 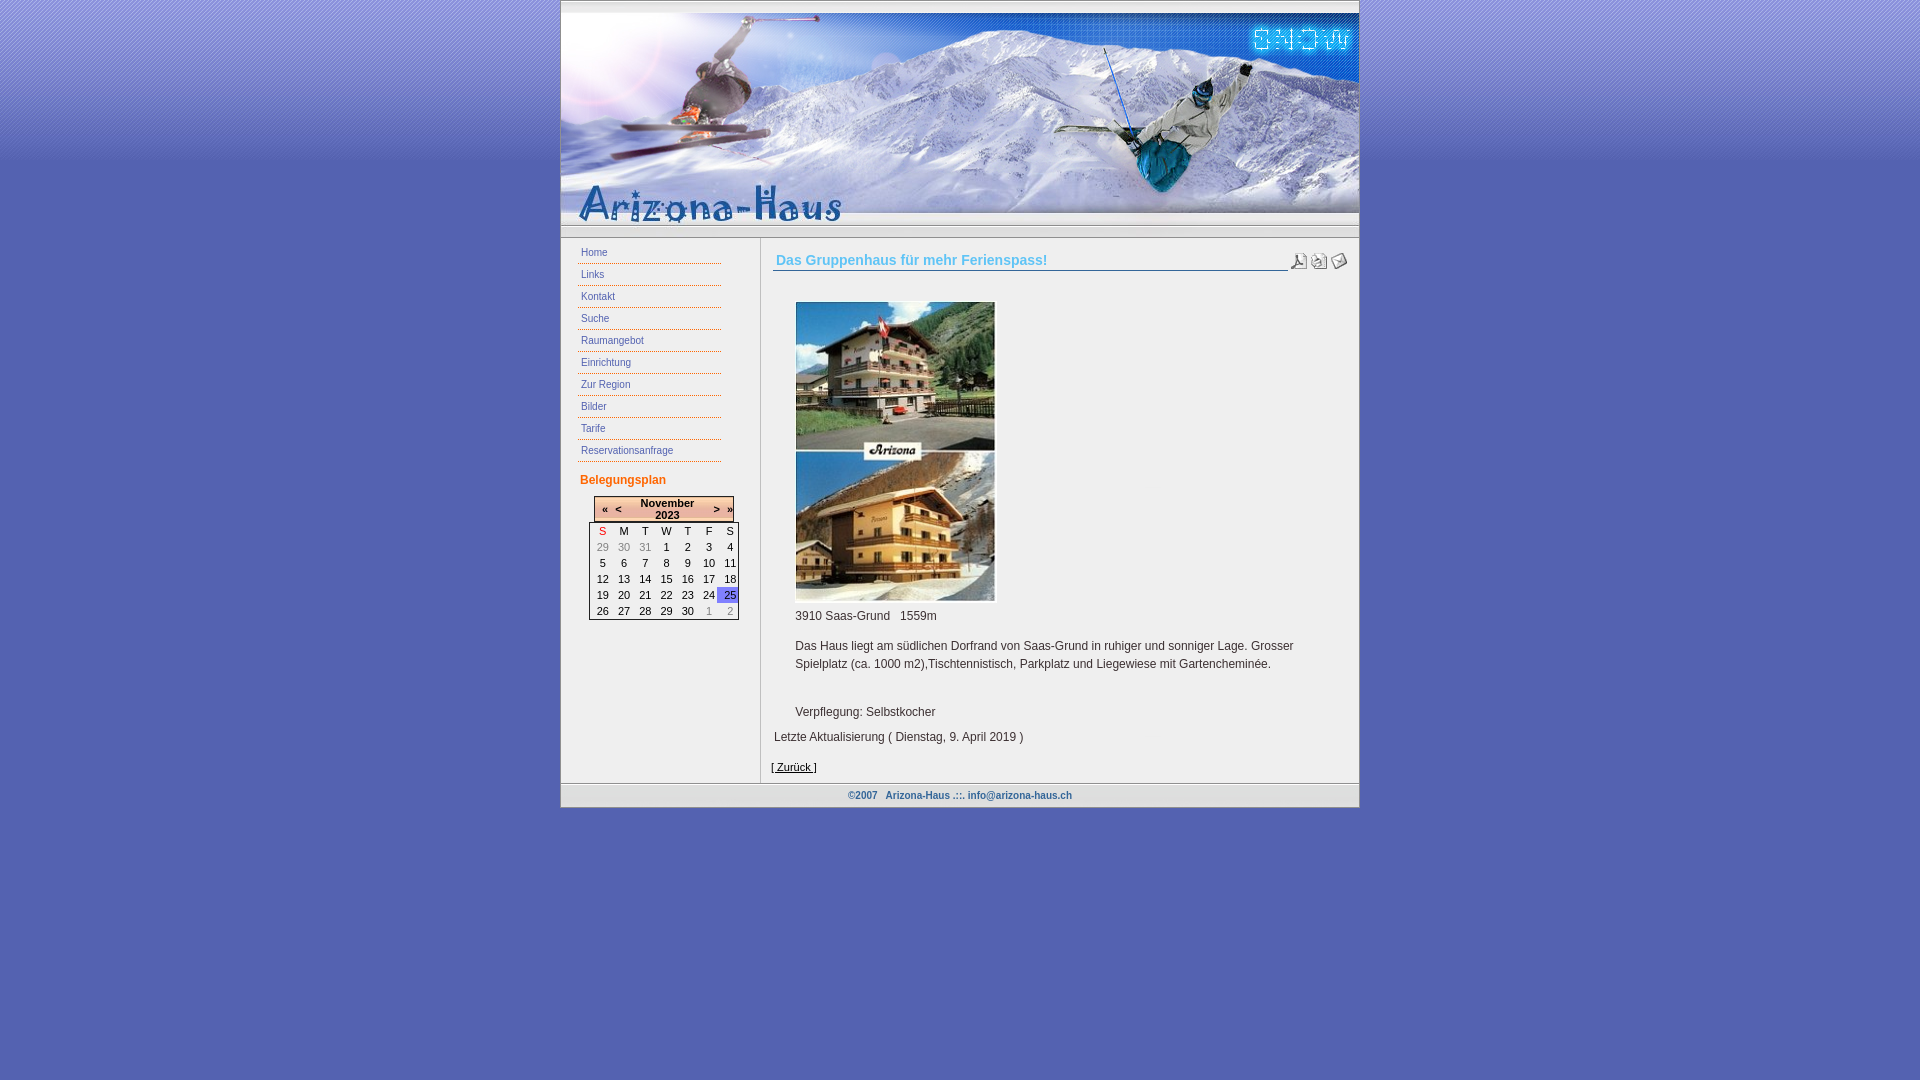 I want to click on <, so click(x=618, y=509).